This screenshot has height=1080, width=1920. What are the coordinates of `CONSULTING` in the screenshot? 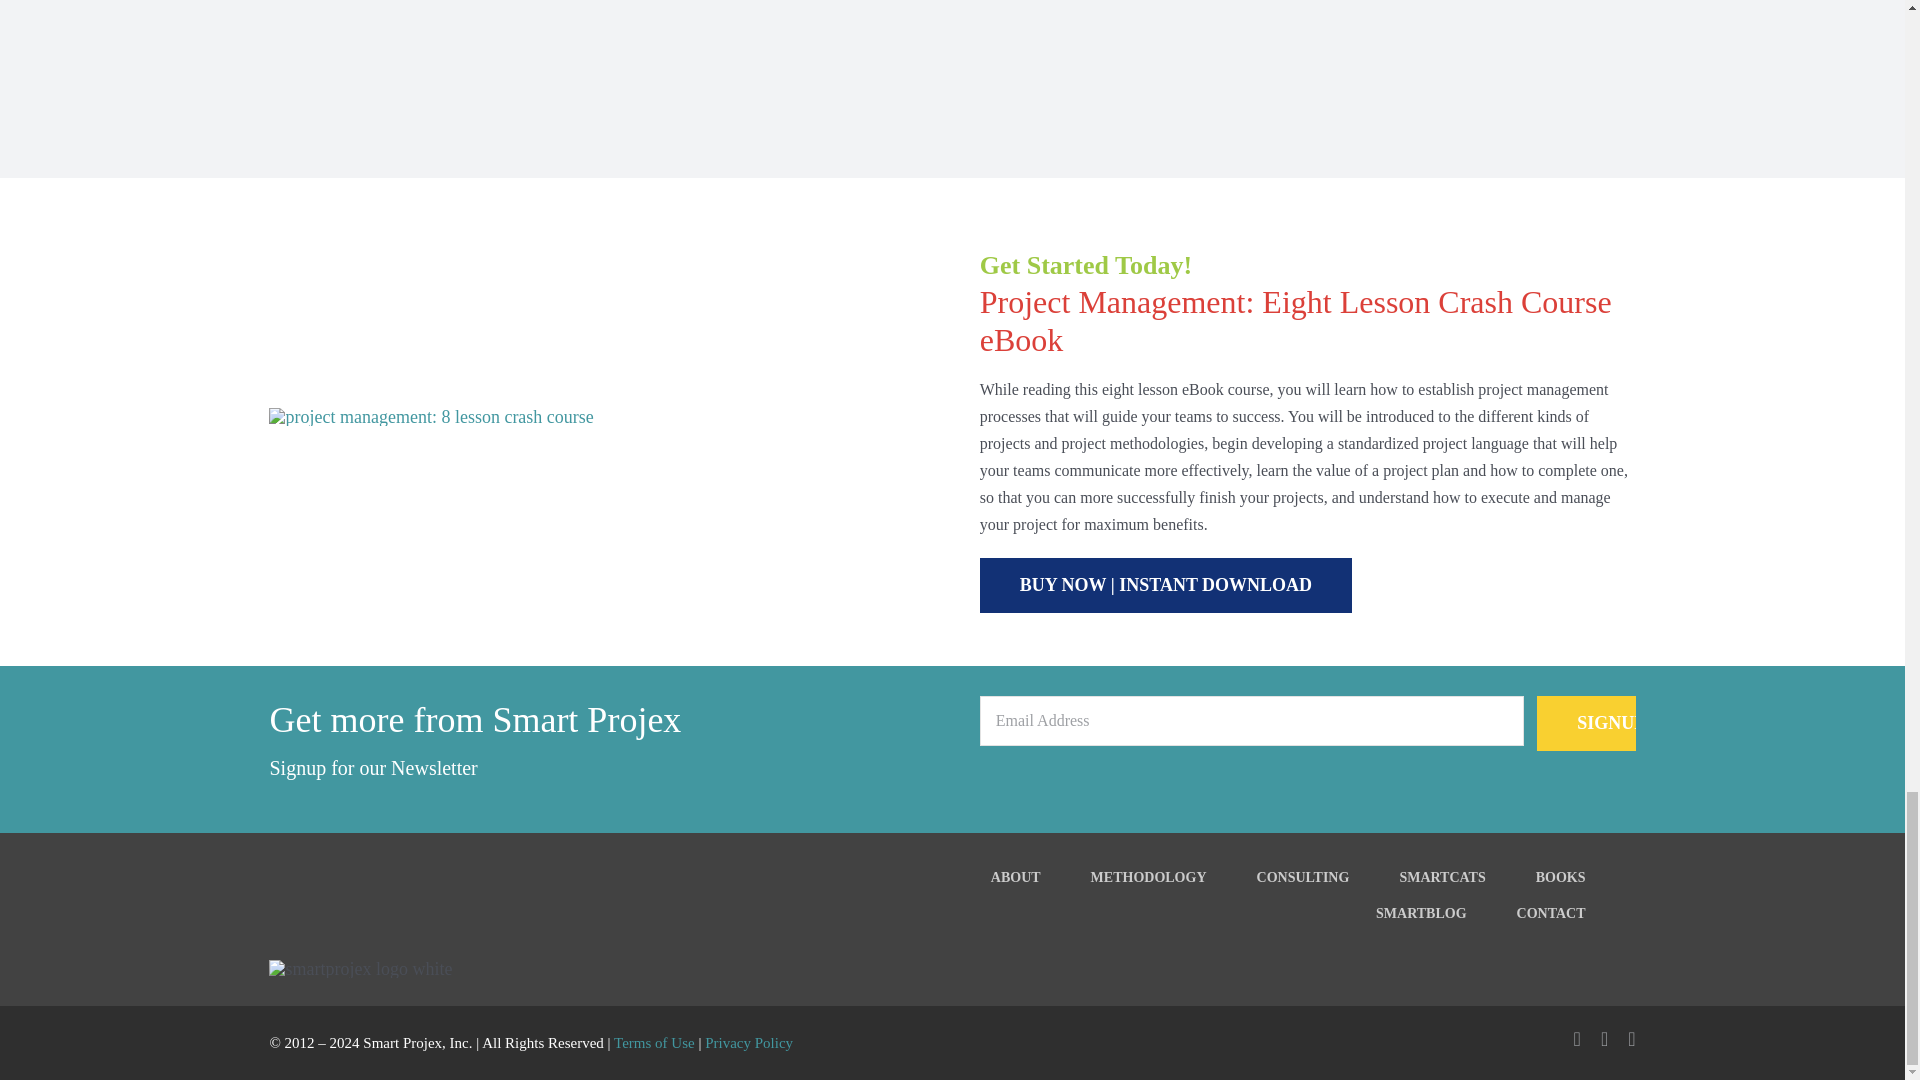 It's located at (1328, 878).